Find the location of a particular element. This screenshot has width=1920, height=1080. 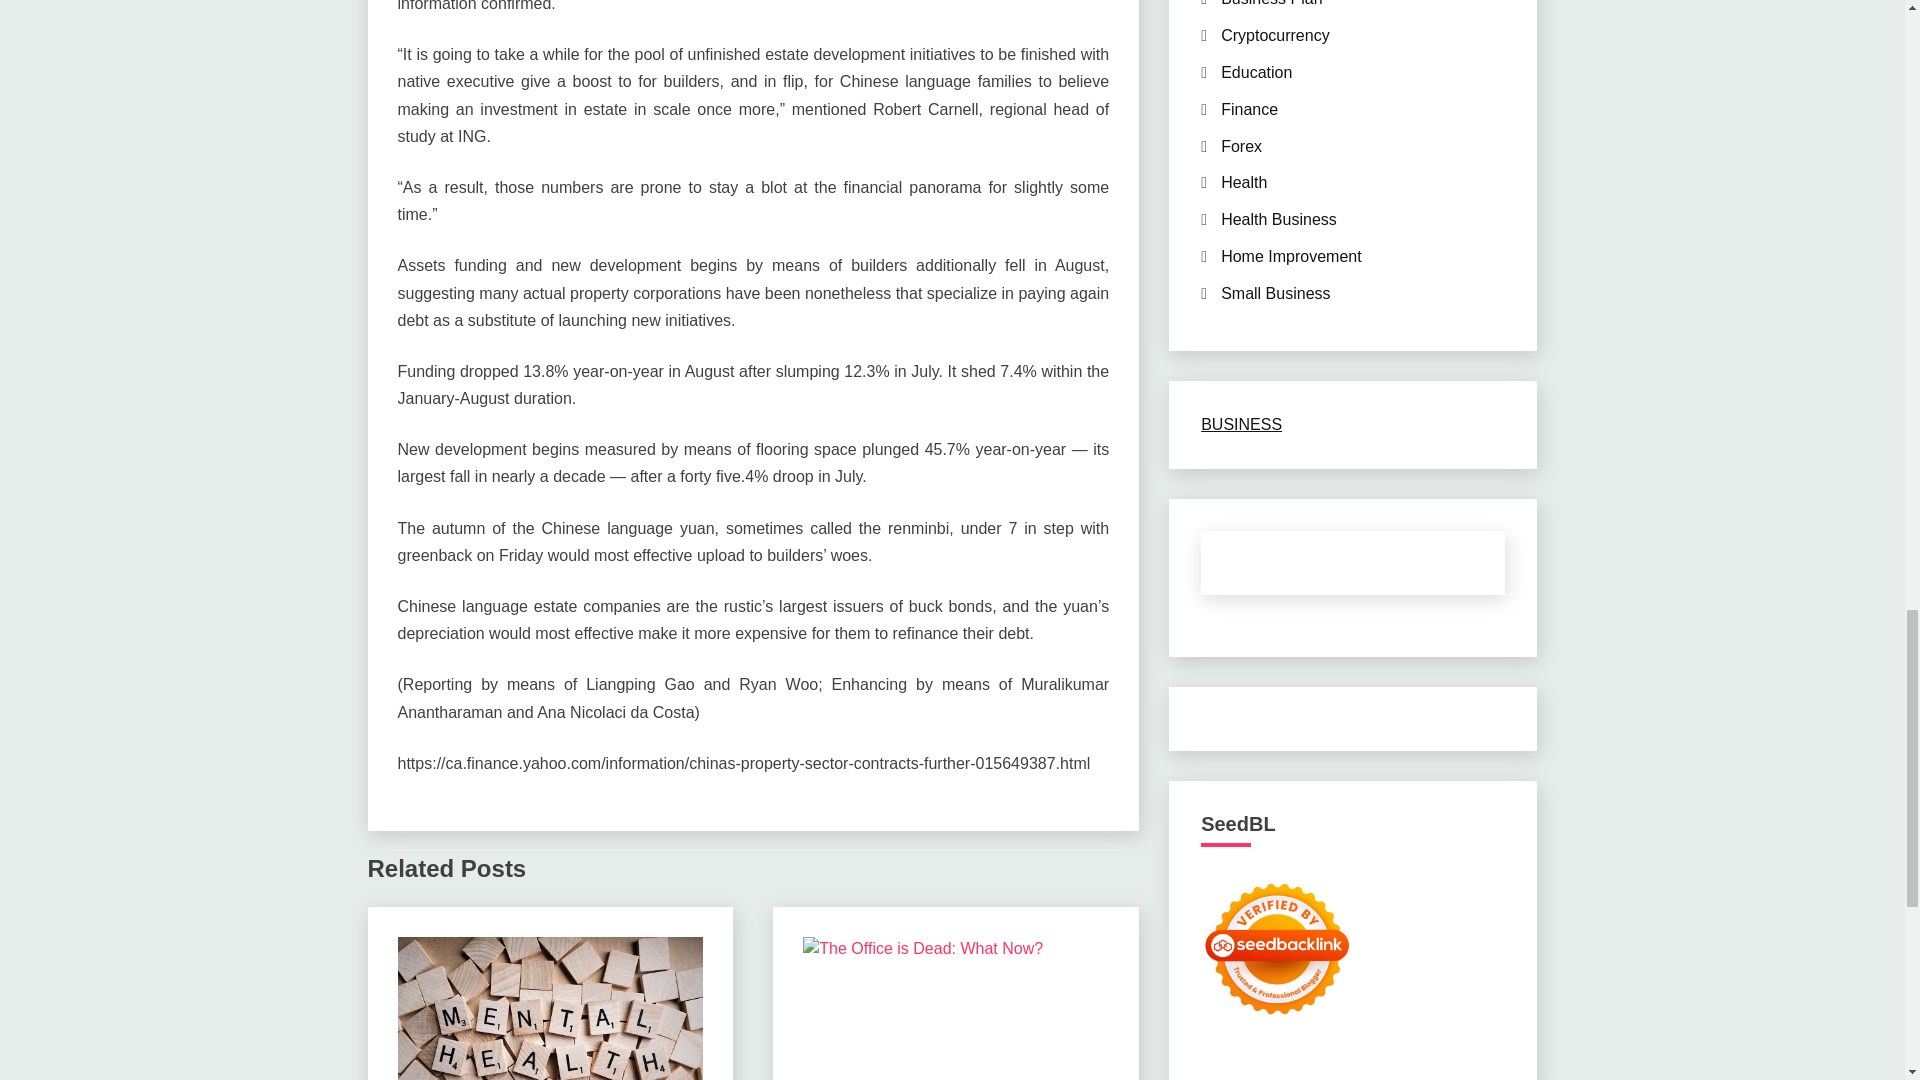

The Office is Dead: What Now? is located at coordinates (956, 1008).